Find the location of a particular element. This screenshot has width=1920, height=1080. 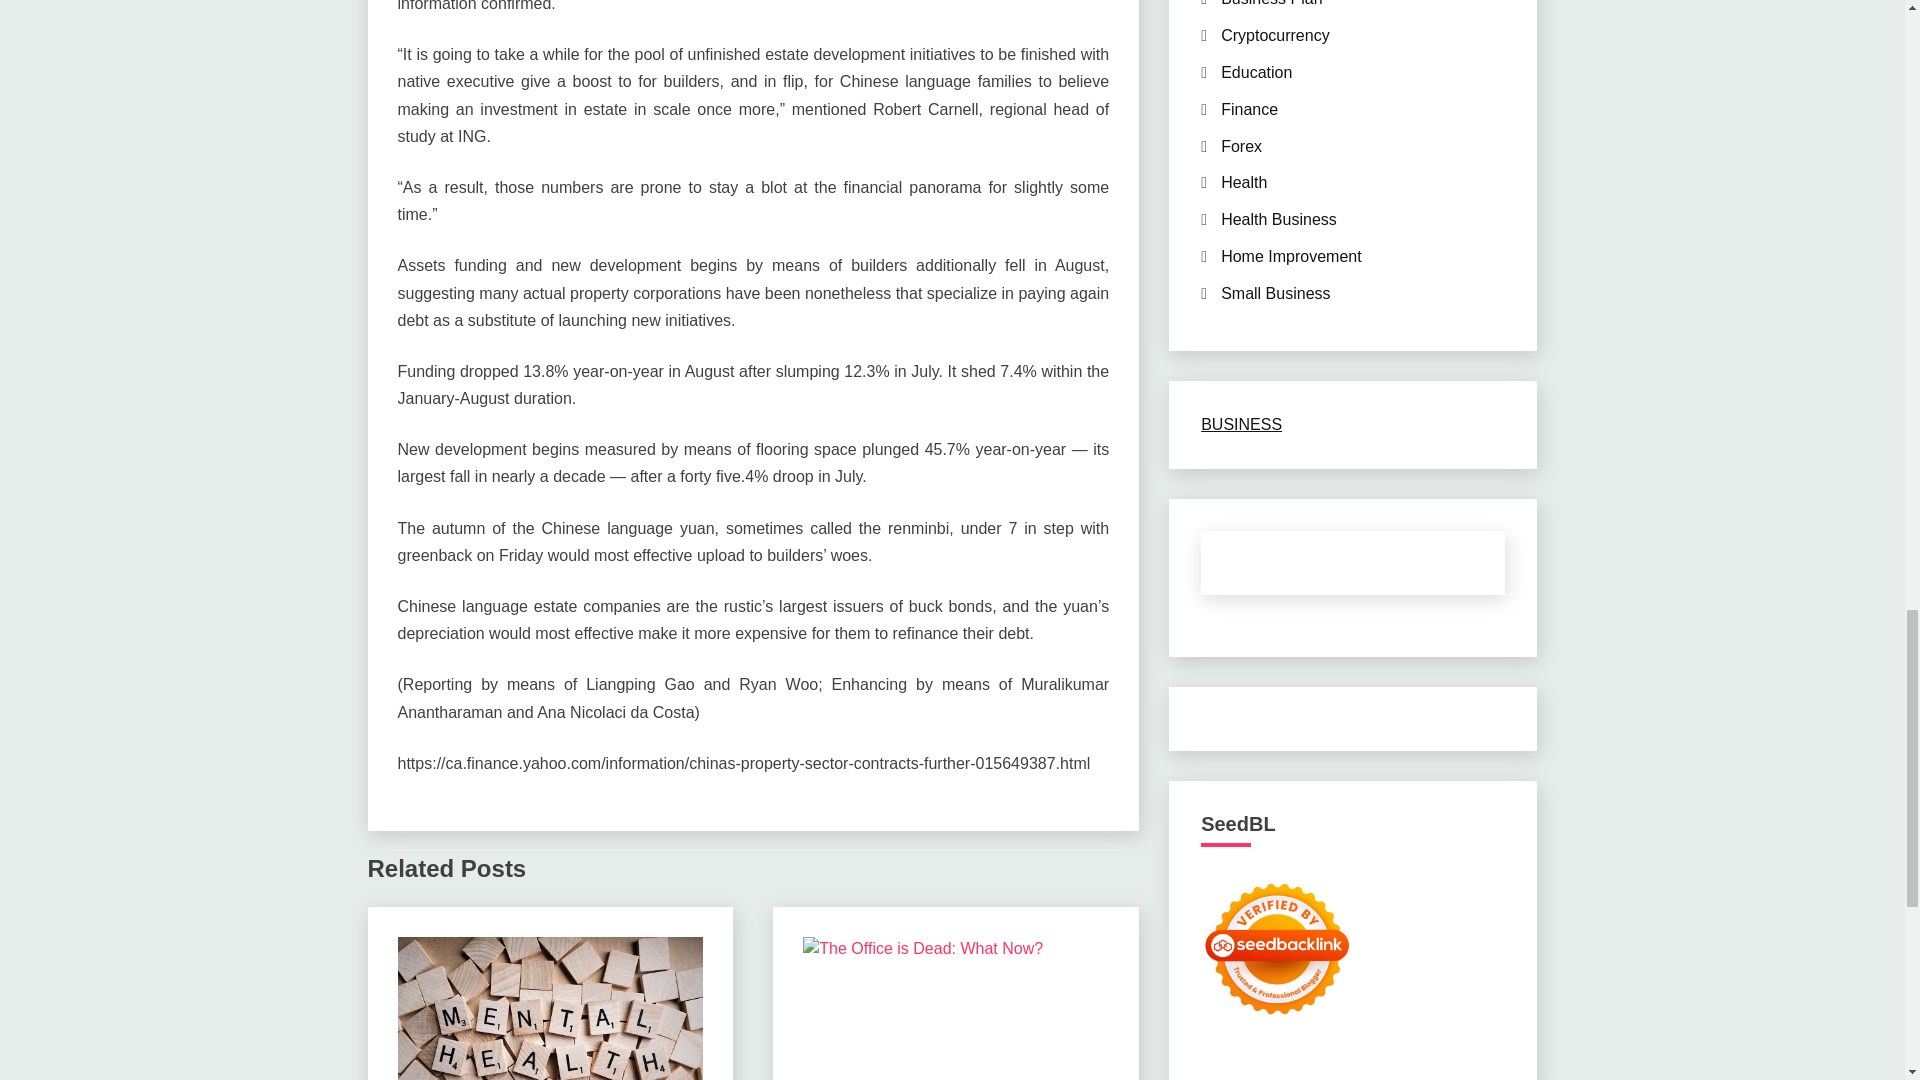

The Office is Dead: What Now? is located at coordinates (956, 1008).